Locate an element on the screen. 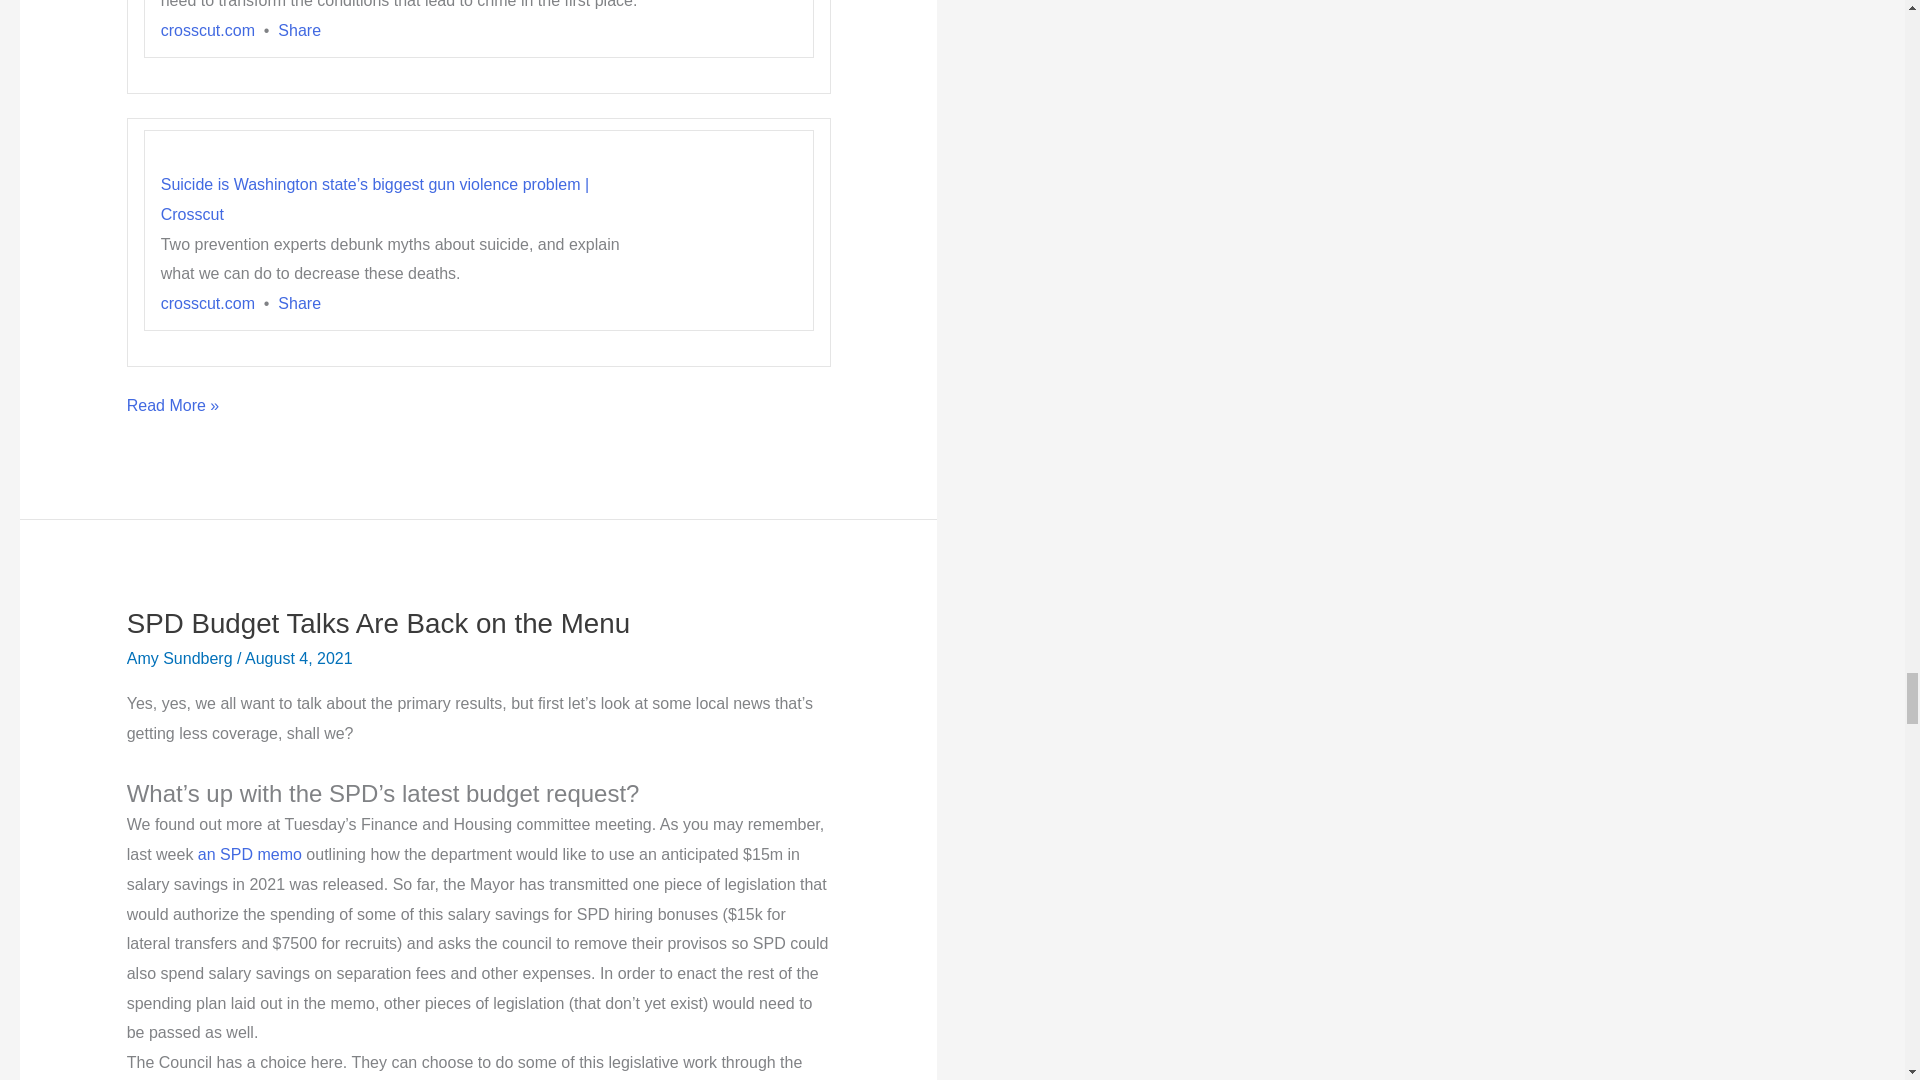 The image size is (1920, 1080). View all posts by Amy Sundberg is located at coordinates (181, 658).